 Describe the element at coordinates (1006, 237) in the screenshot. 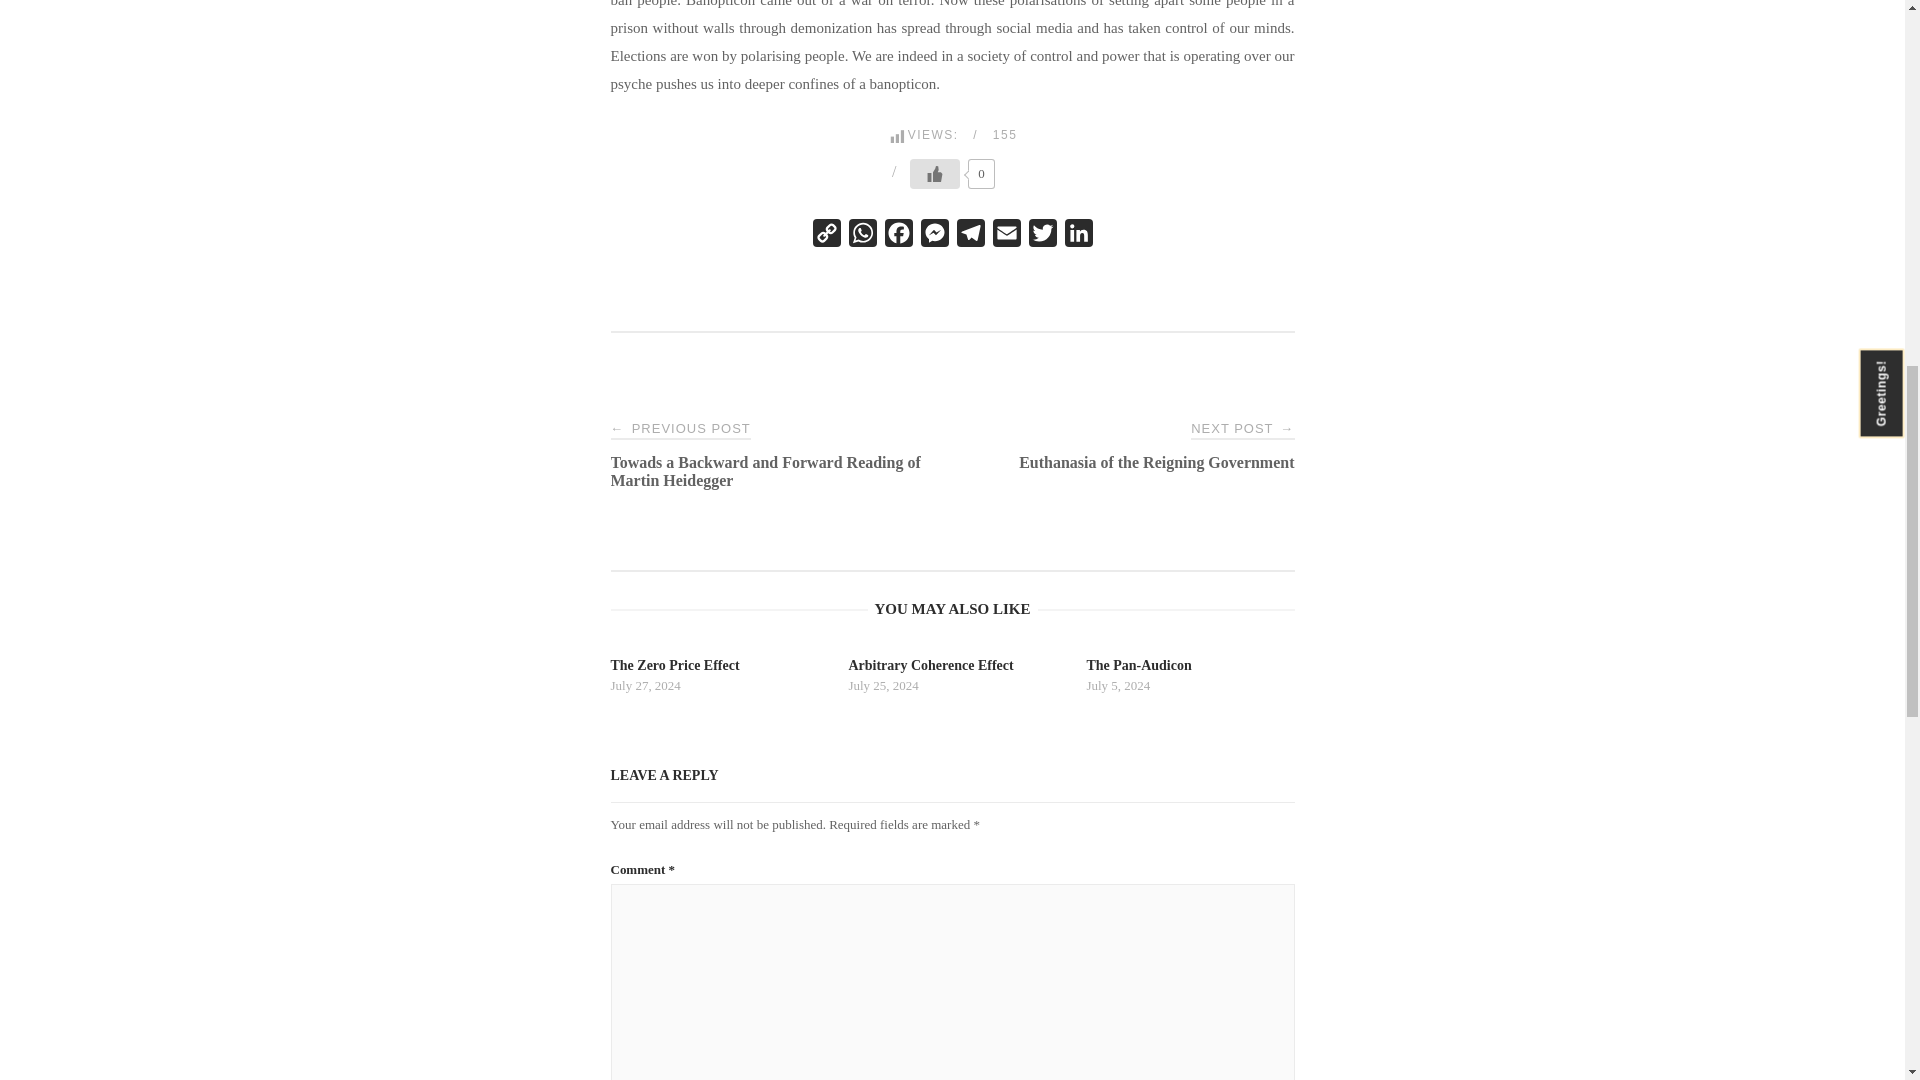

I see `Telegram` at that location.